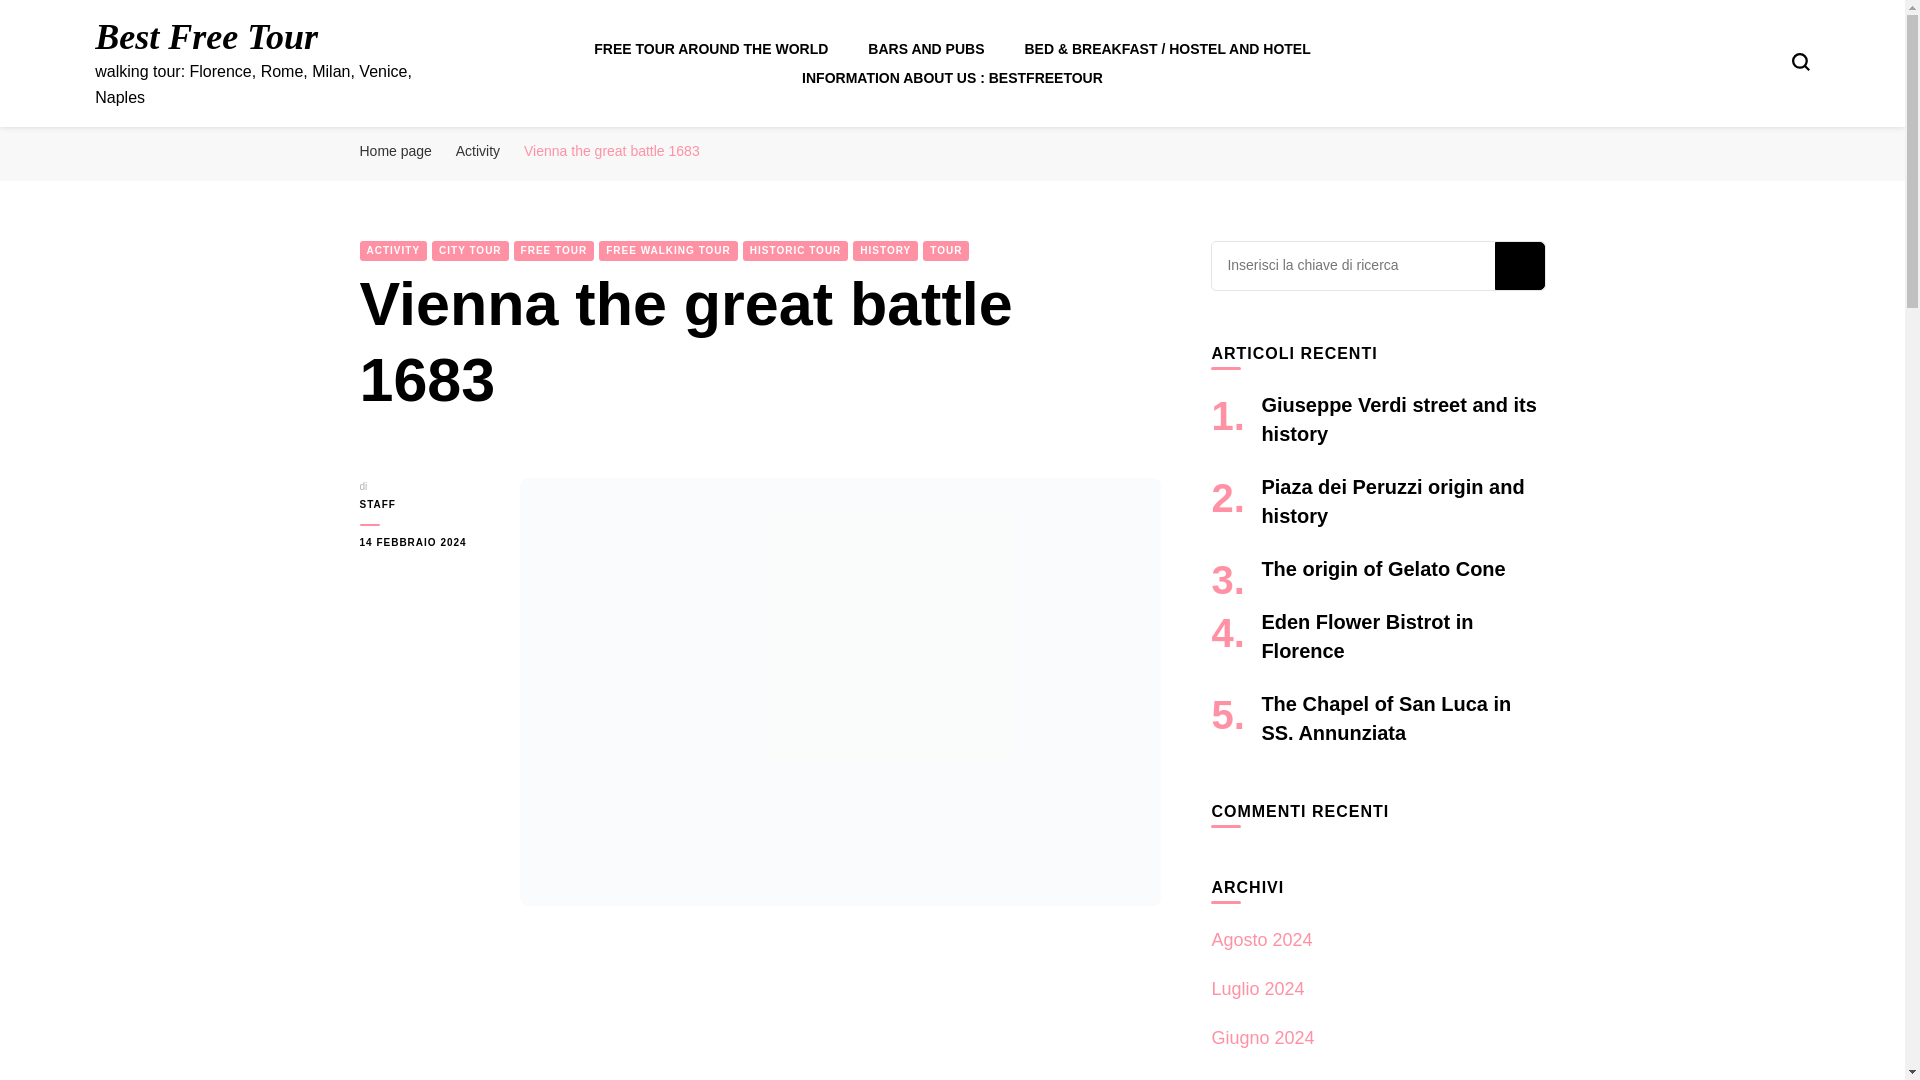 This screenshot has height=1080, width=1920. Describe the element at coordinates (424, 542) in the screenshot. I see `14 FEBBRAIO 2024` at that location.